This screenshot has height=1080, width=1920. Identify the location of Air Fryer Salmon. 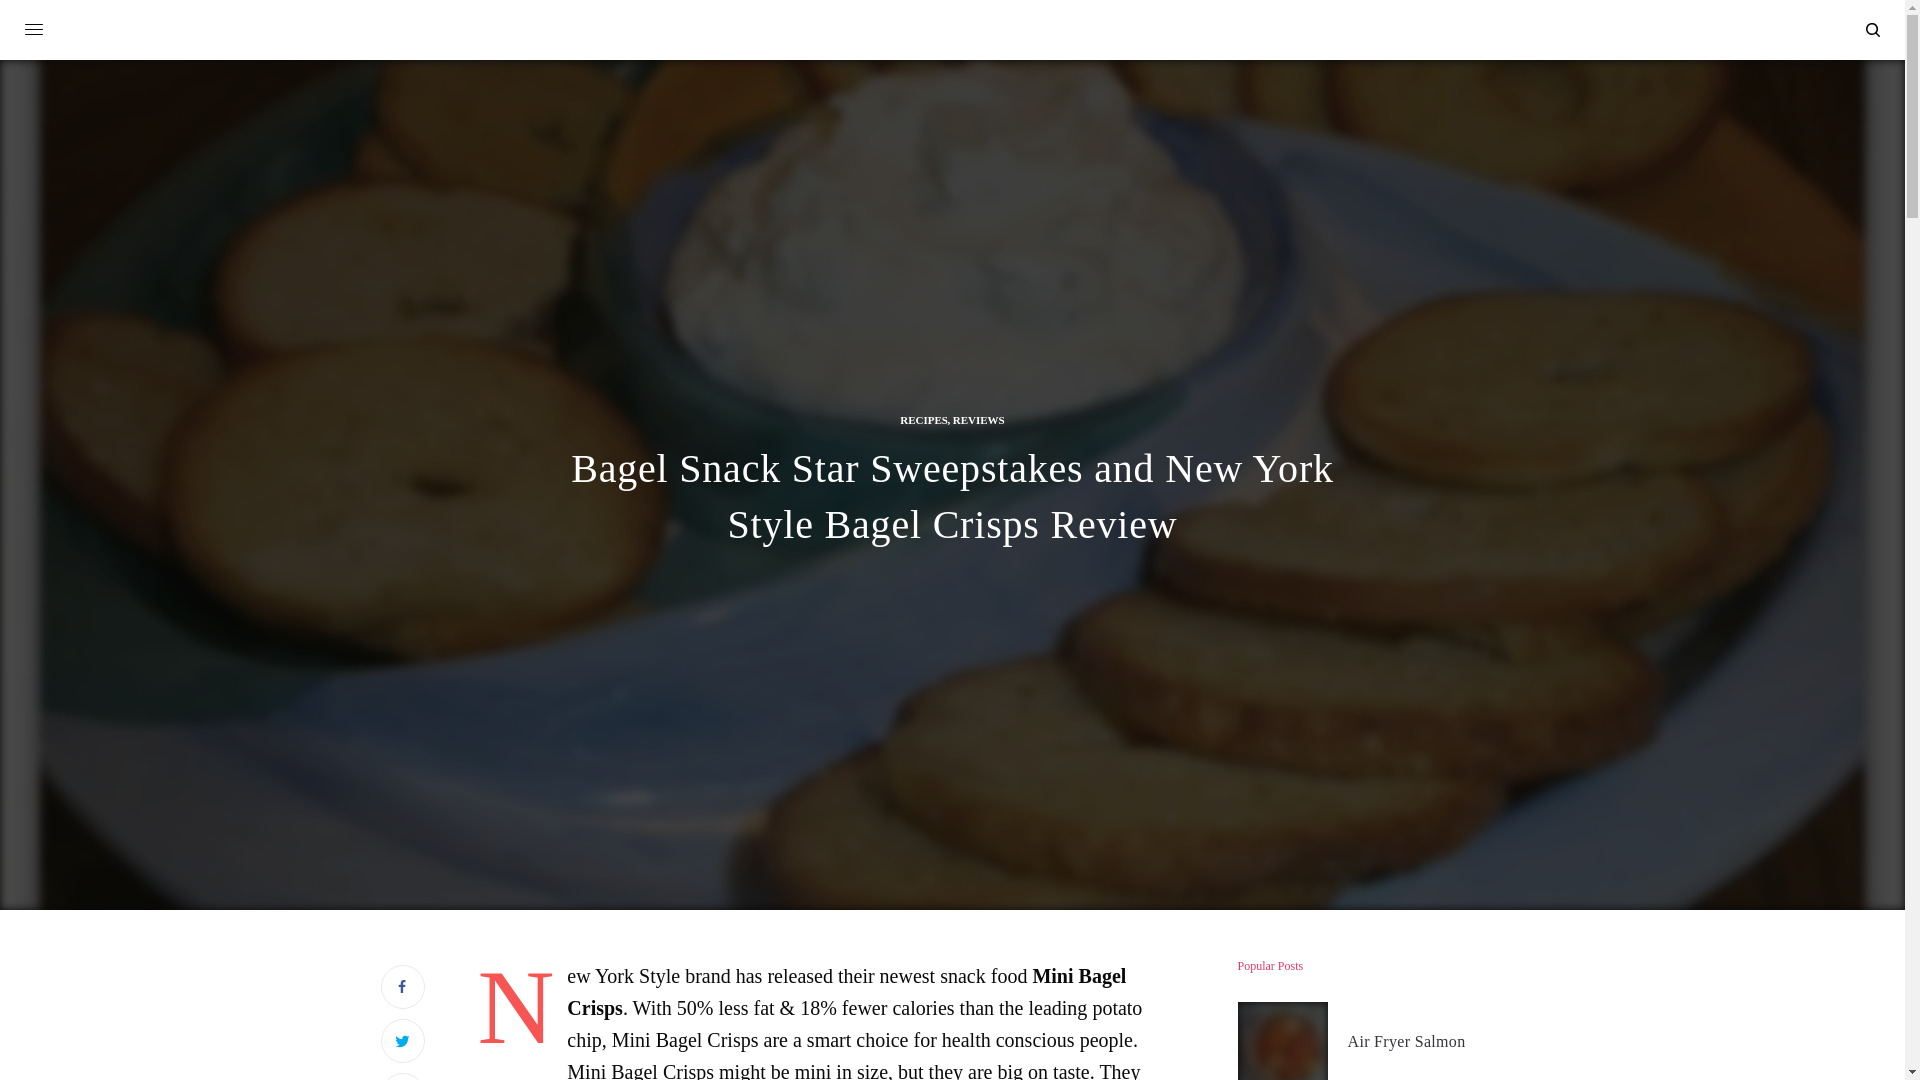
(1406, 1042).